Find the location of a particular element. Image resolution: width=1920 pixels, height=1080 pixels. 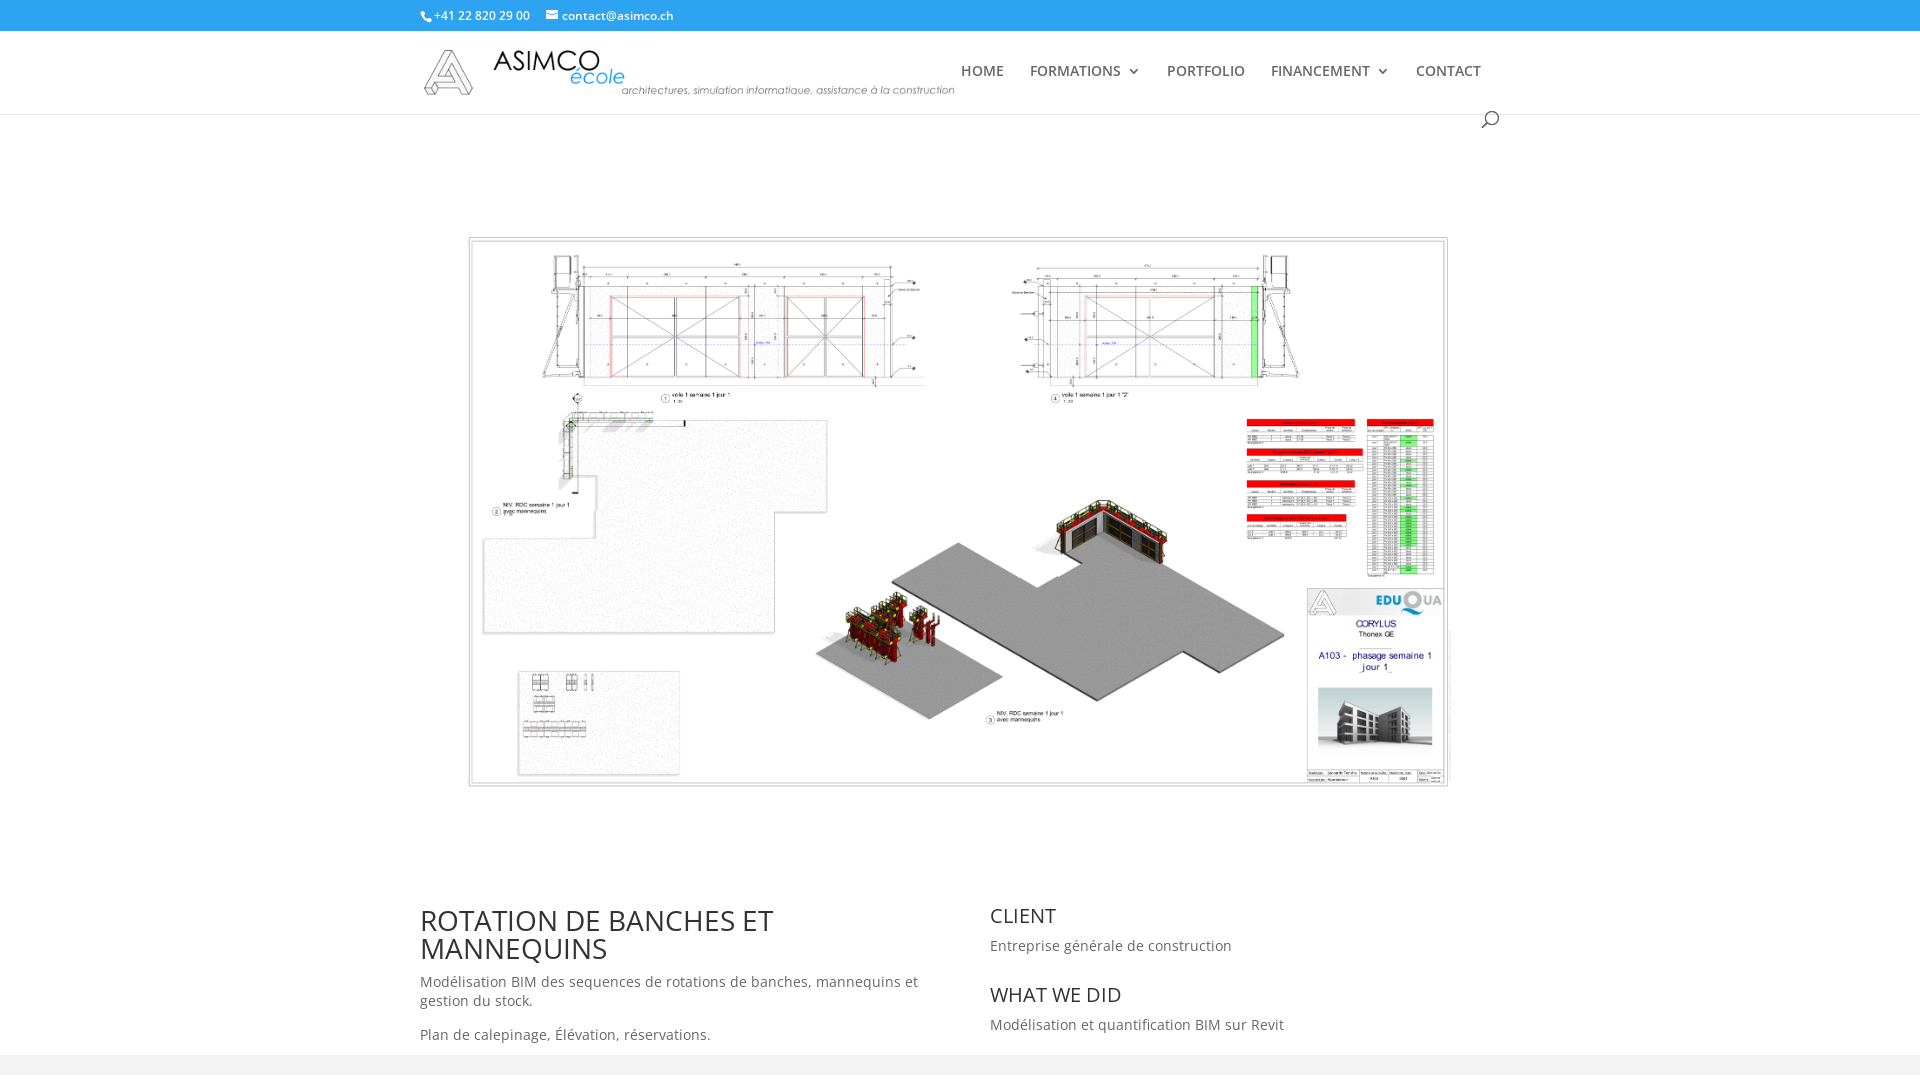

3 is located at coordinates (918, 904).